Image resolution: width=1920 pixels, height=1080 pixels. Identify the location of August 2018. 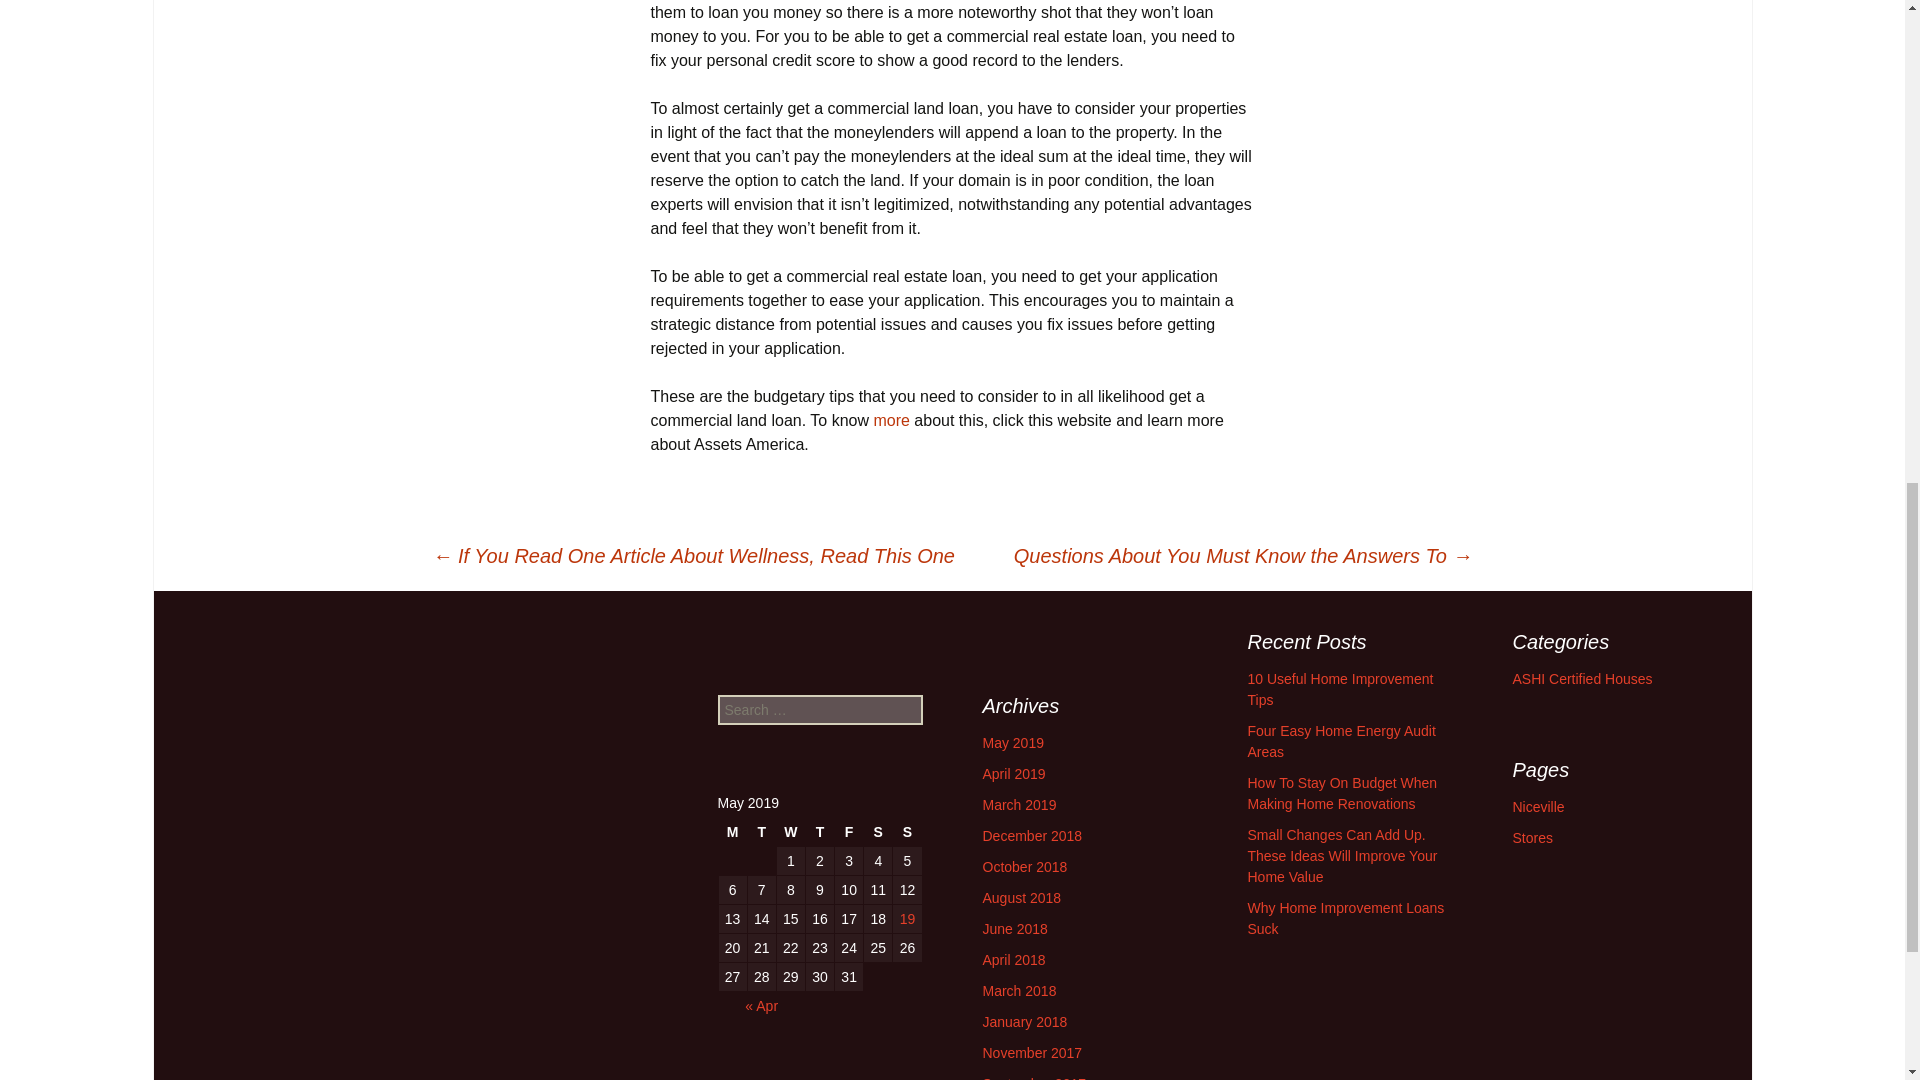
(1021, 898).